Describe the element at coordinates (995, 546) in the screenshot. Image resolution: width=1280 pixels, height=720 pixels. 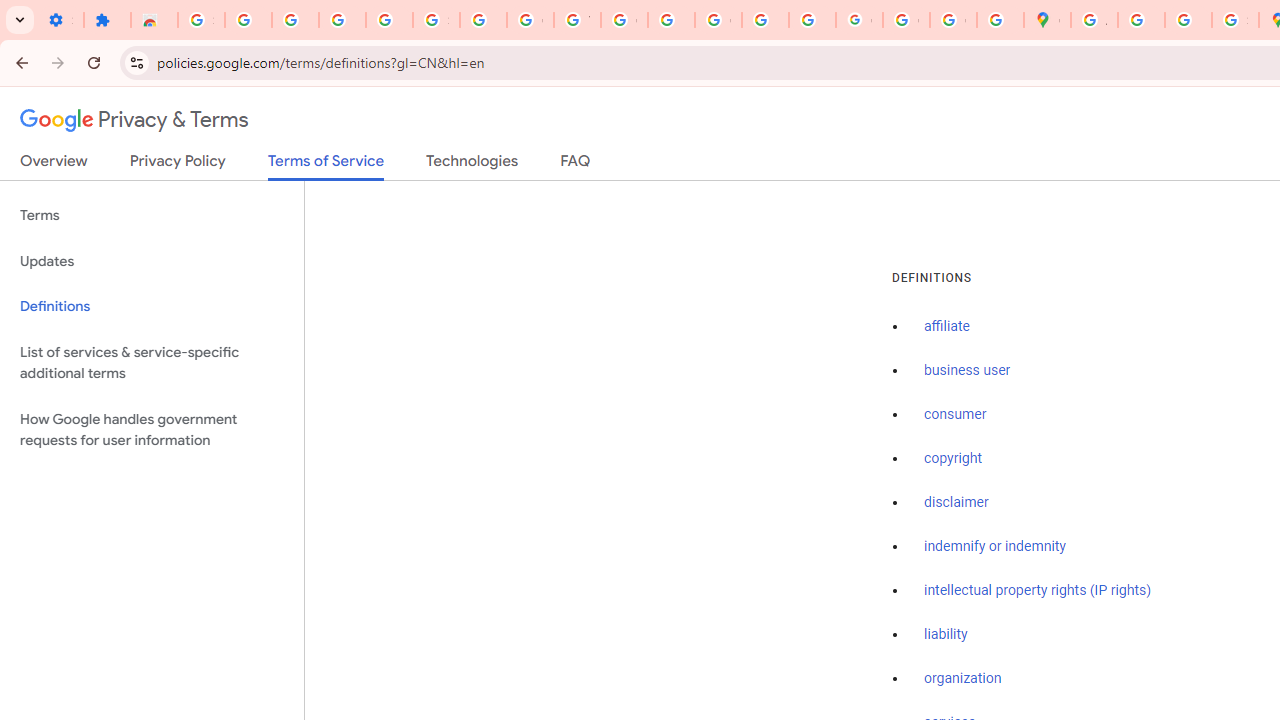
I see `indemnify or indemnity` at that location.